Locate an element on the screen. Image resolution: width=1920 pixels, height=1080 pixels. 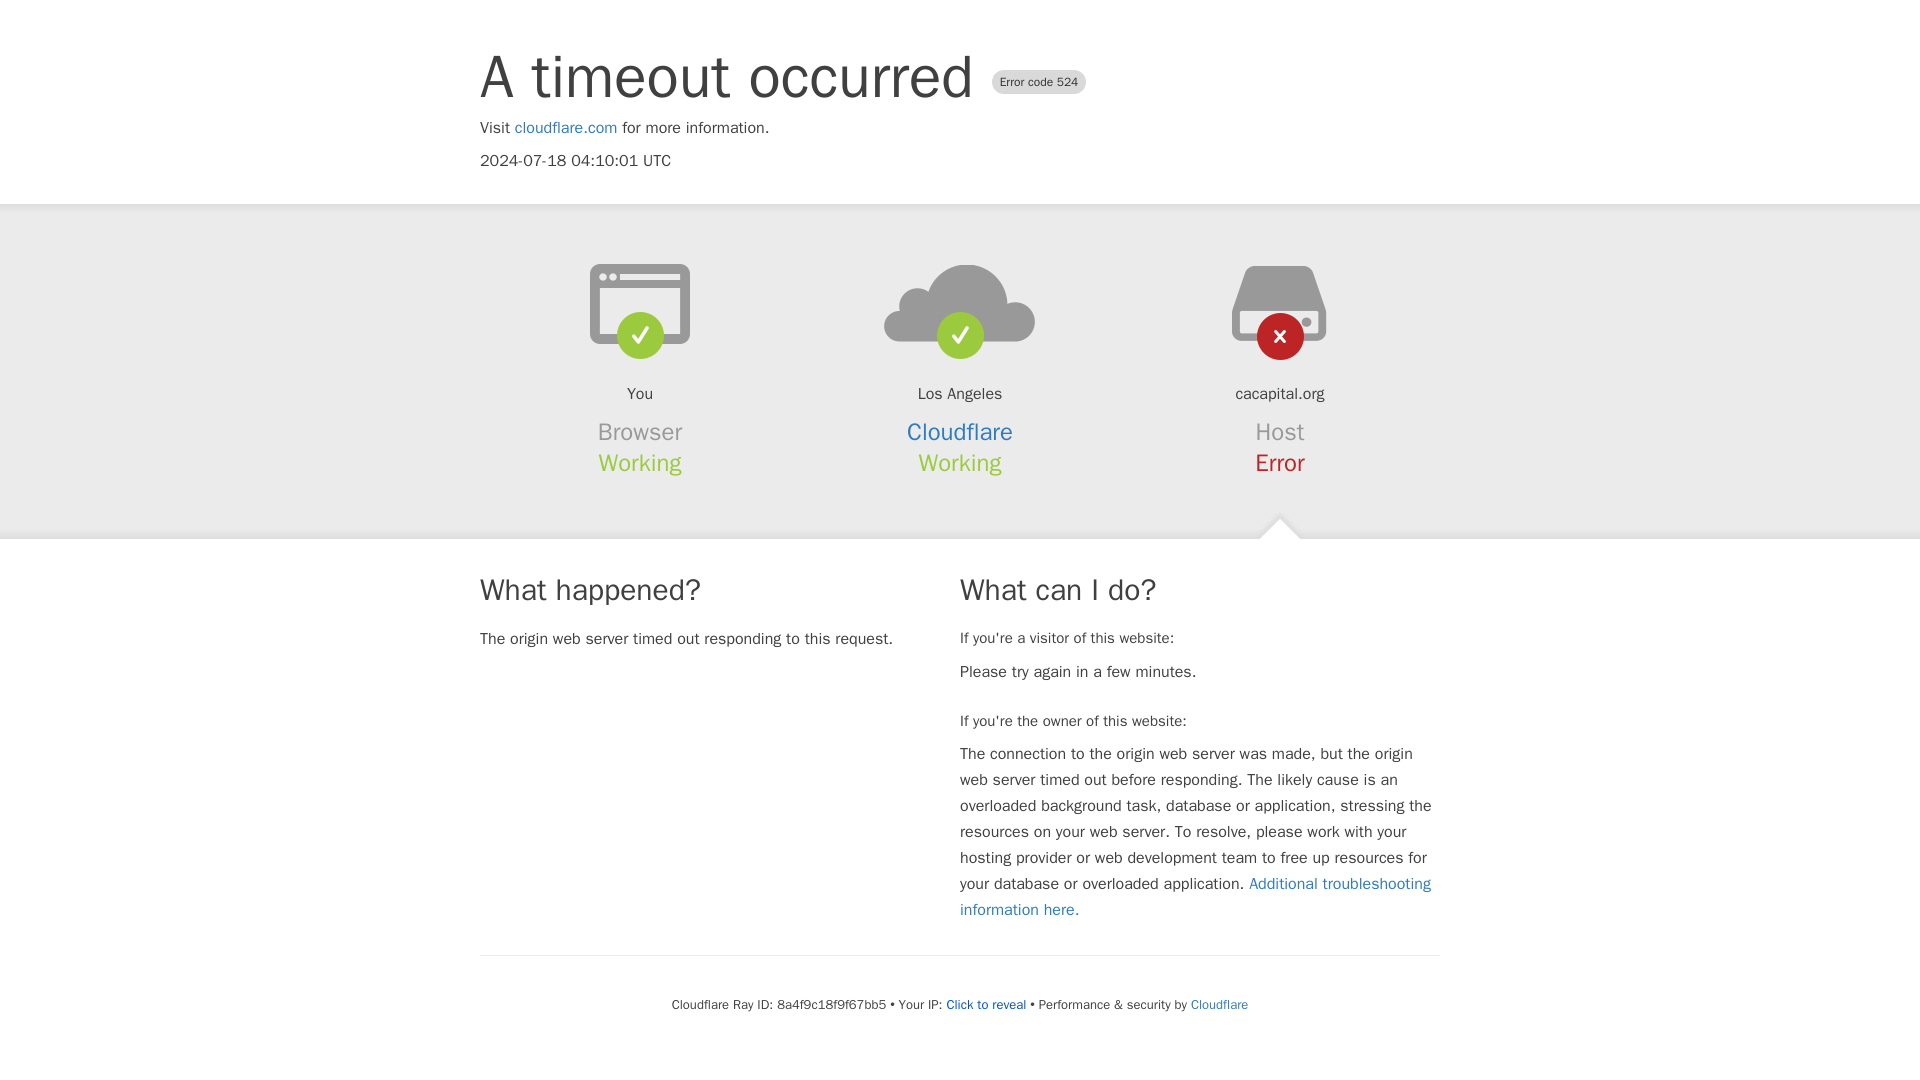
cloudflare.com is located at coordinates (566, 128).